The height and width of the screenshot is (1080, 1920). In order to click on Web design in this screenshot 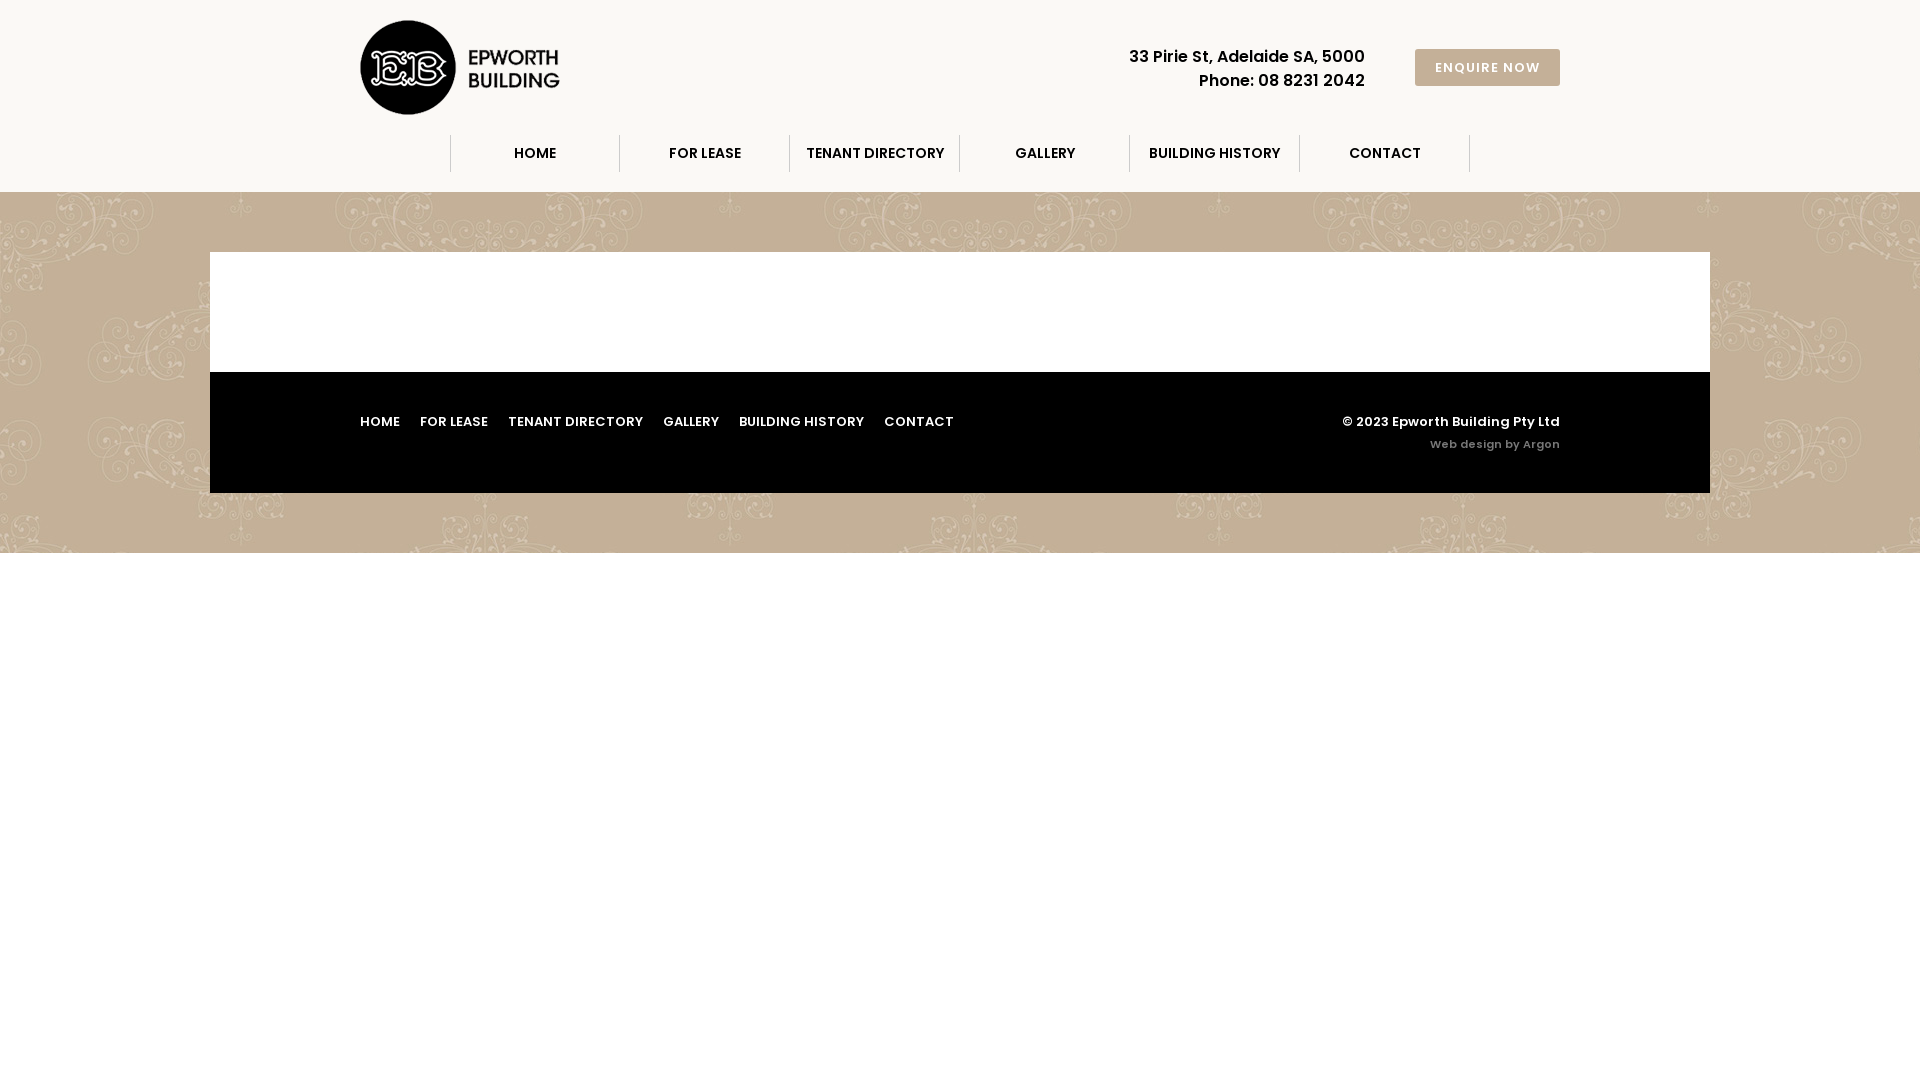, I will do `click(1466, 444)`.